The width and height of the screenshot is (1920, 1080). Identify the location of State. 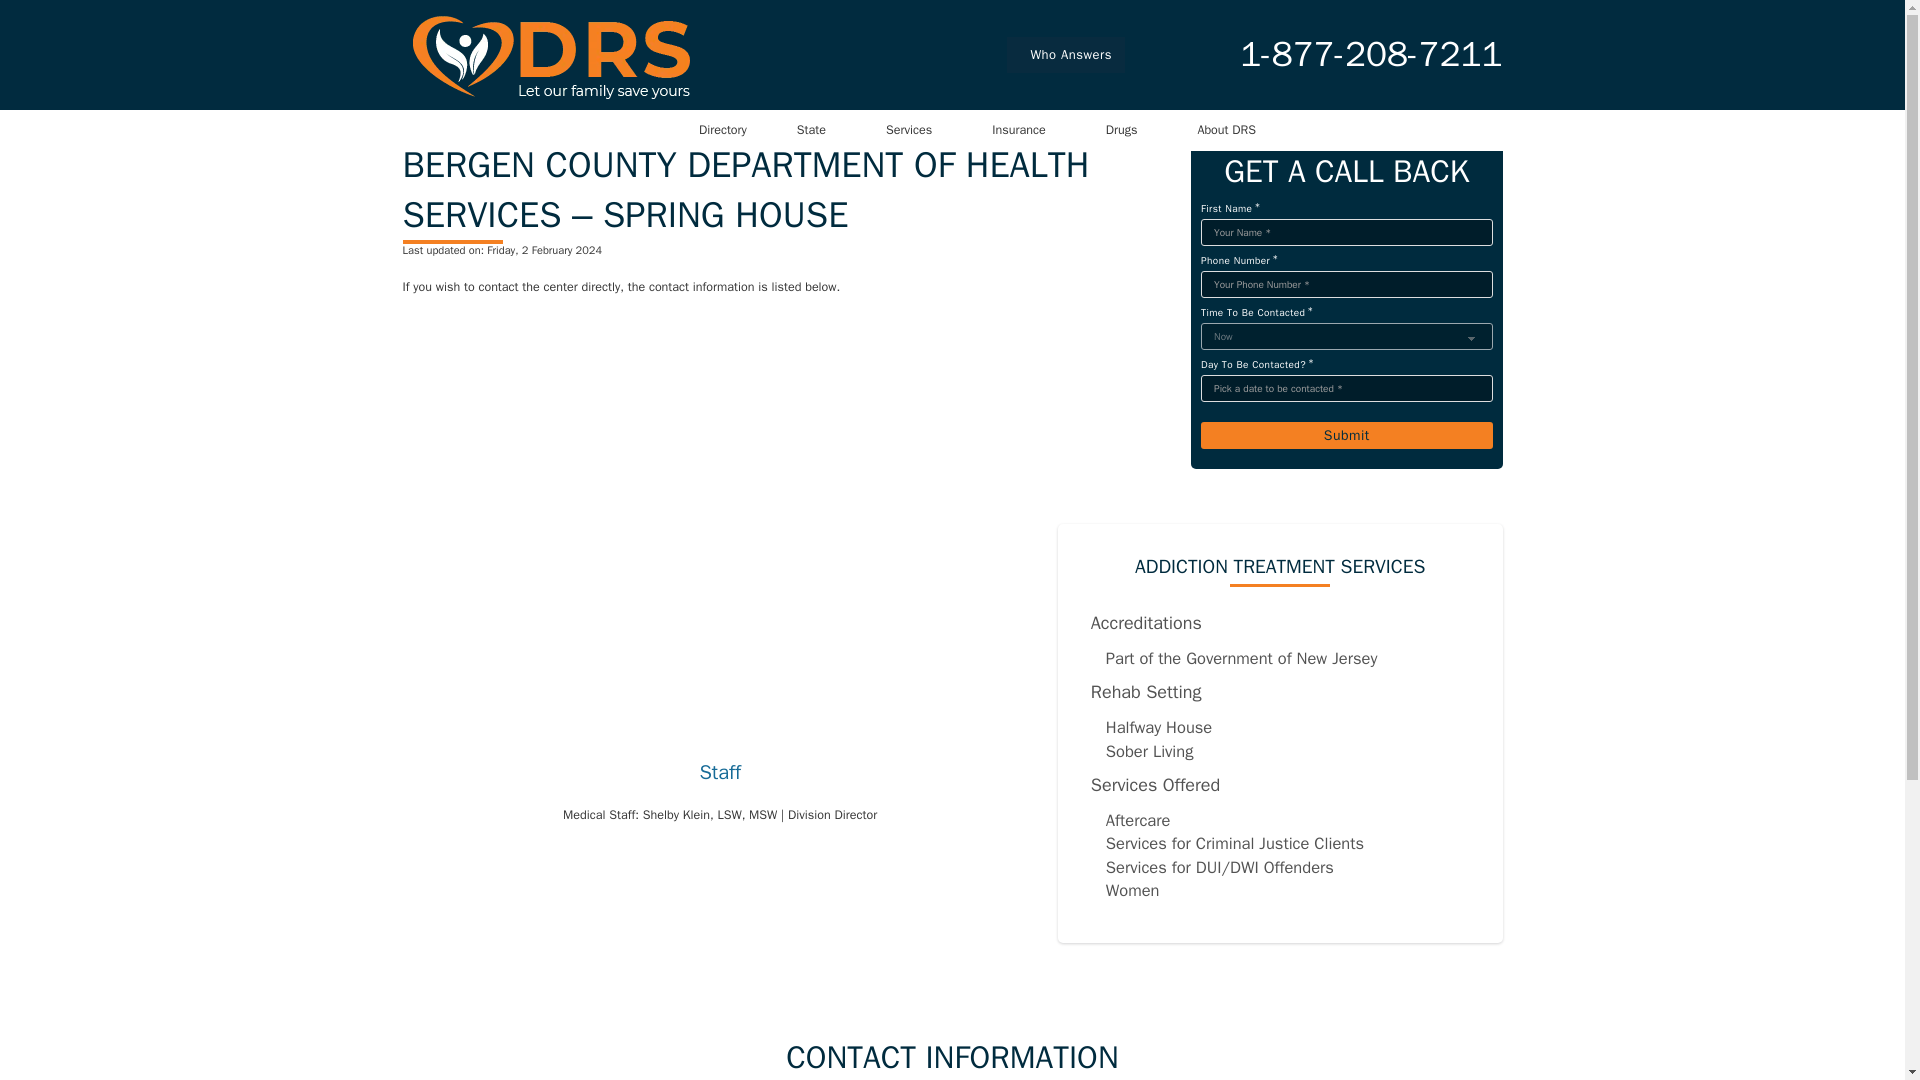
(810, 130).